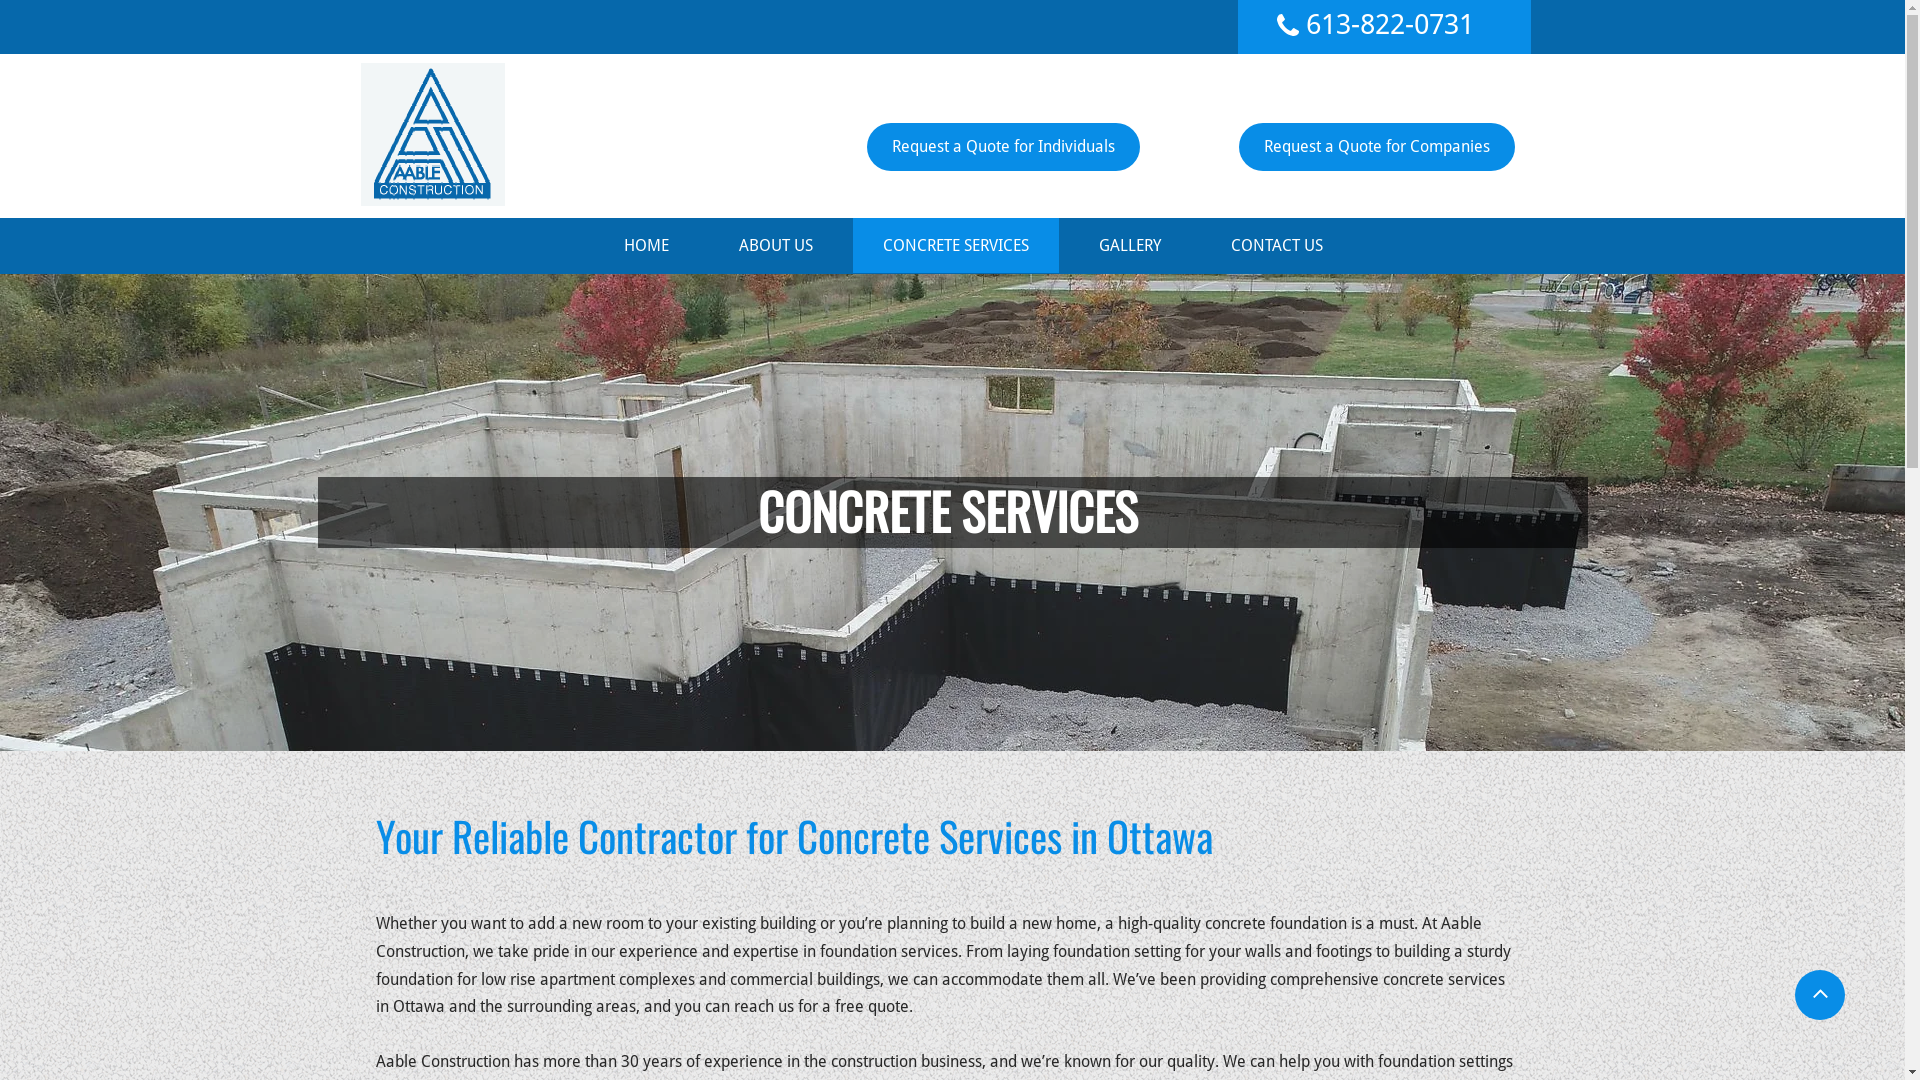 The image size is (1920, 1080). Describe the element at coordinates (1376, 147) in the screenshot. I see `Request a Quote for Companies` at that location.